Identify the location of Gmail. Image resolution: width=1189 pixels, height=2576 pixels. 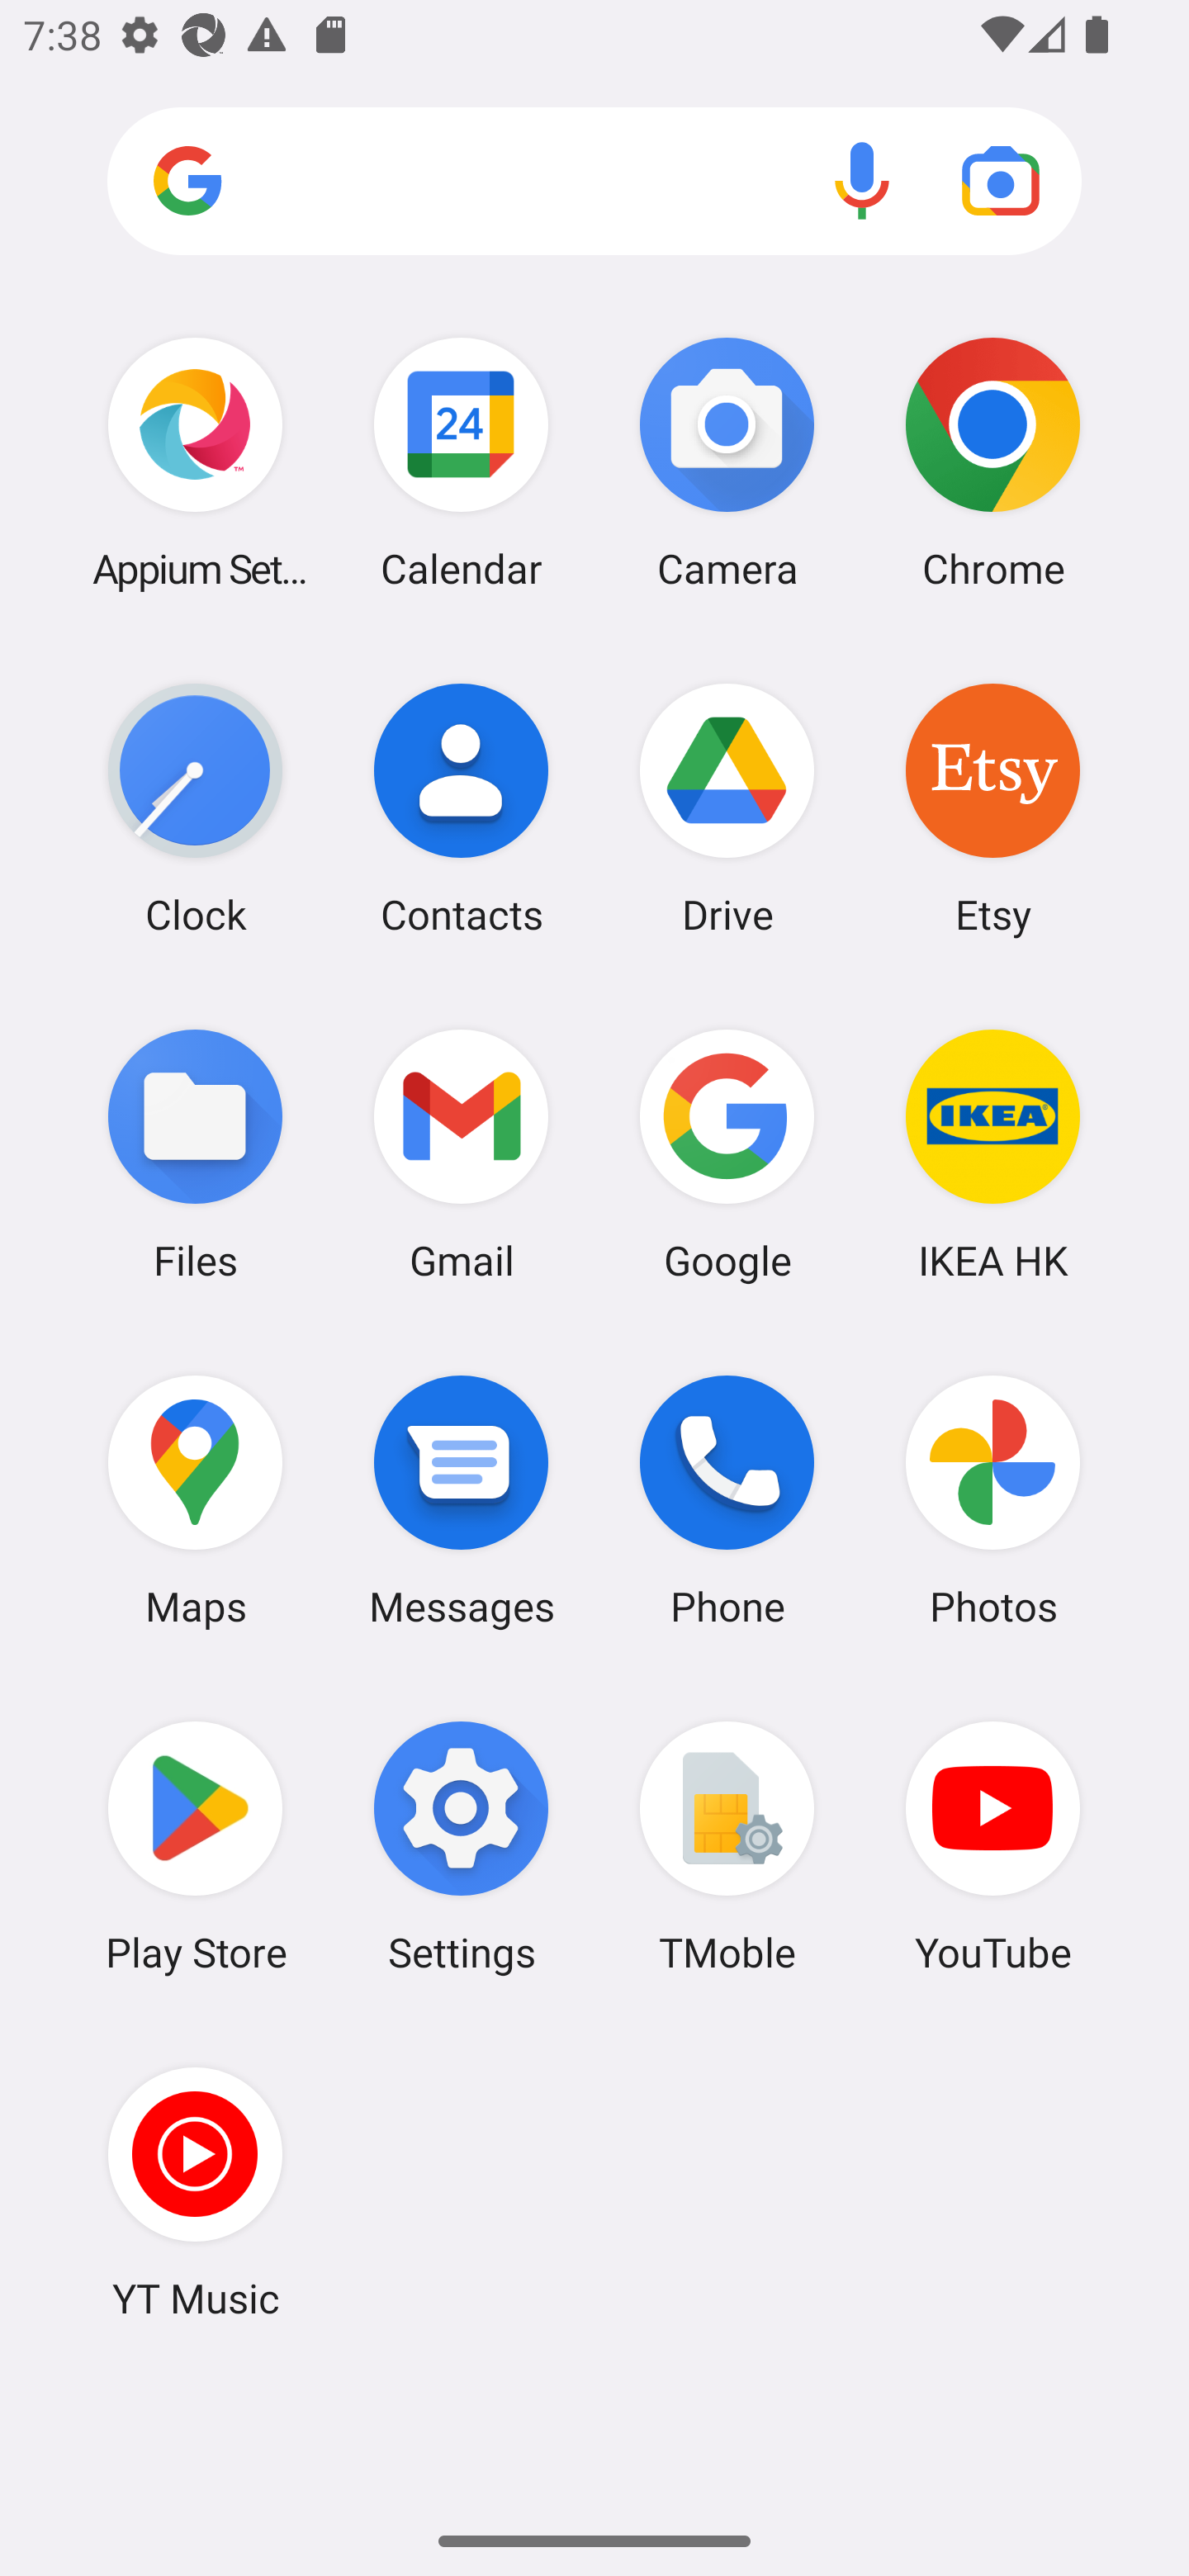
(461, 1153).